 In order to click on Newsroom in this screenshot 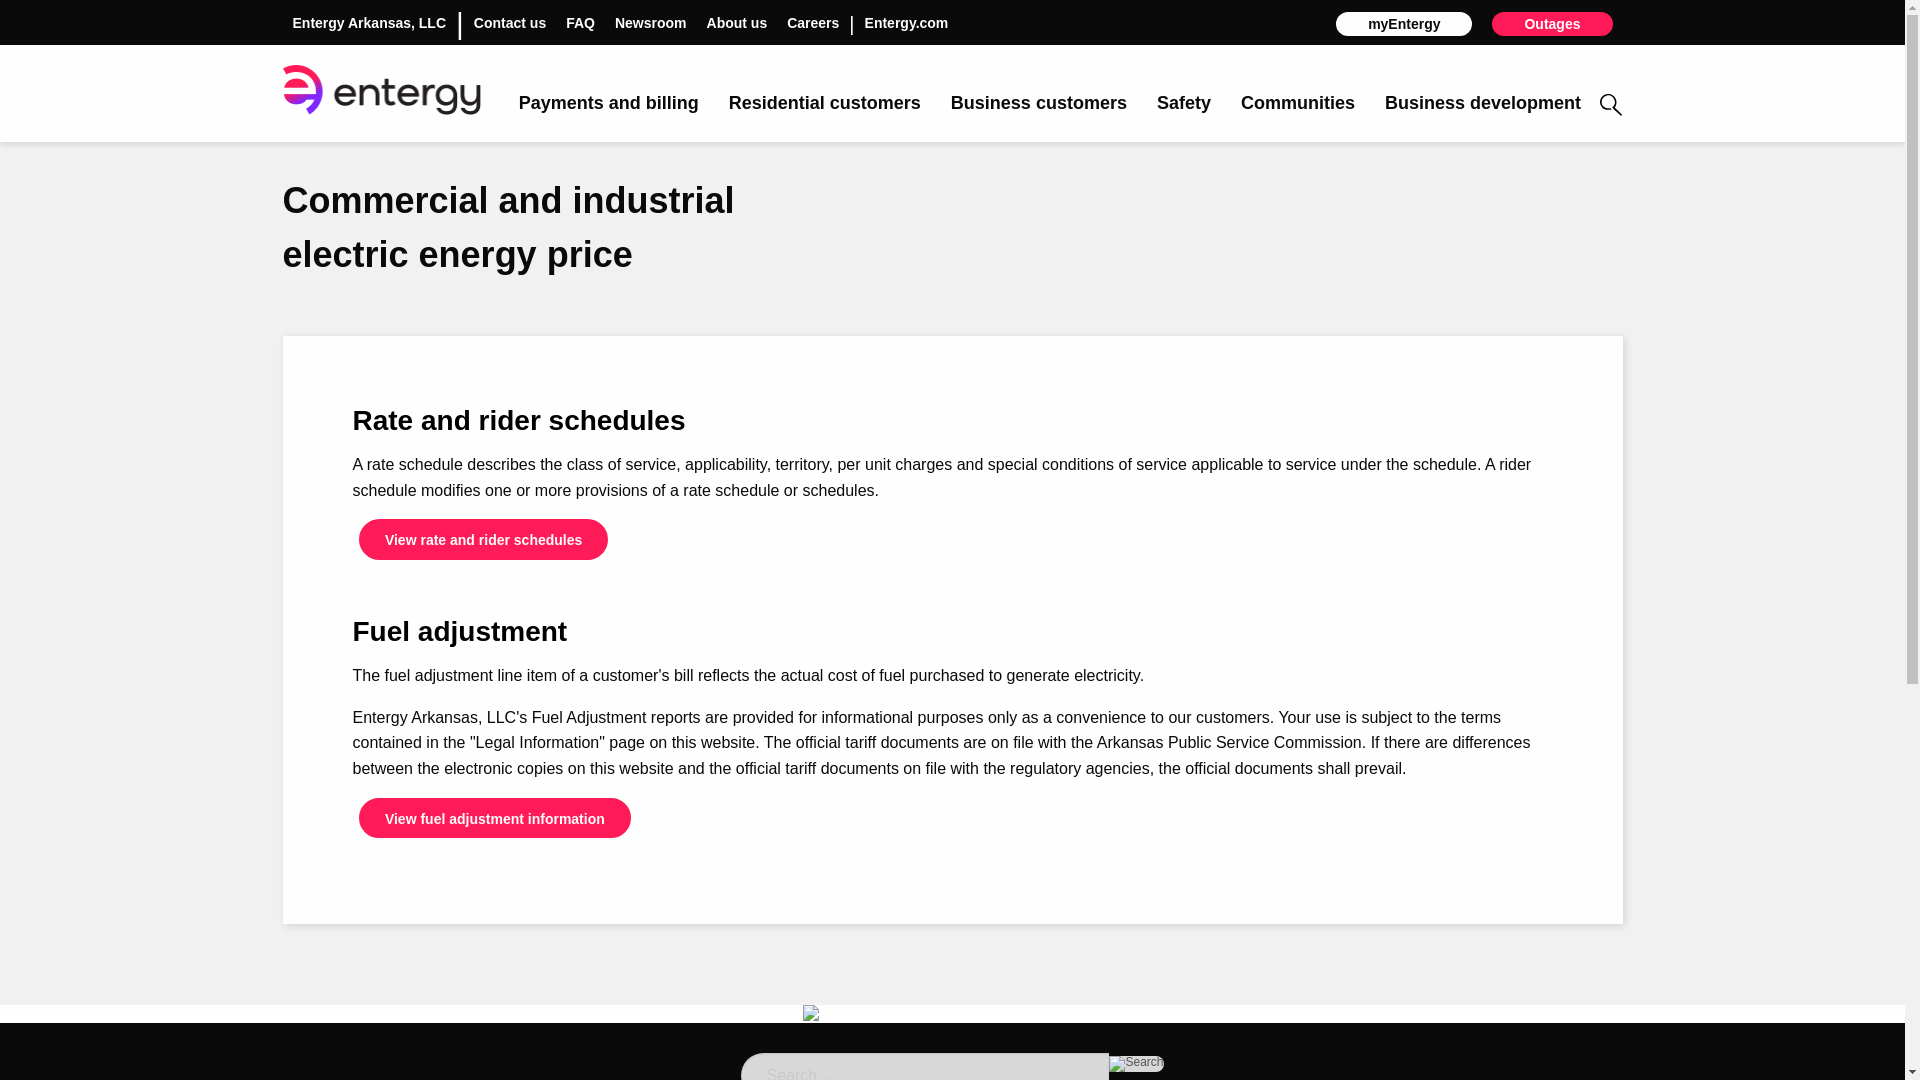, I will do `click(650, 22)`.